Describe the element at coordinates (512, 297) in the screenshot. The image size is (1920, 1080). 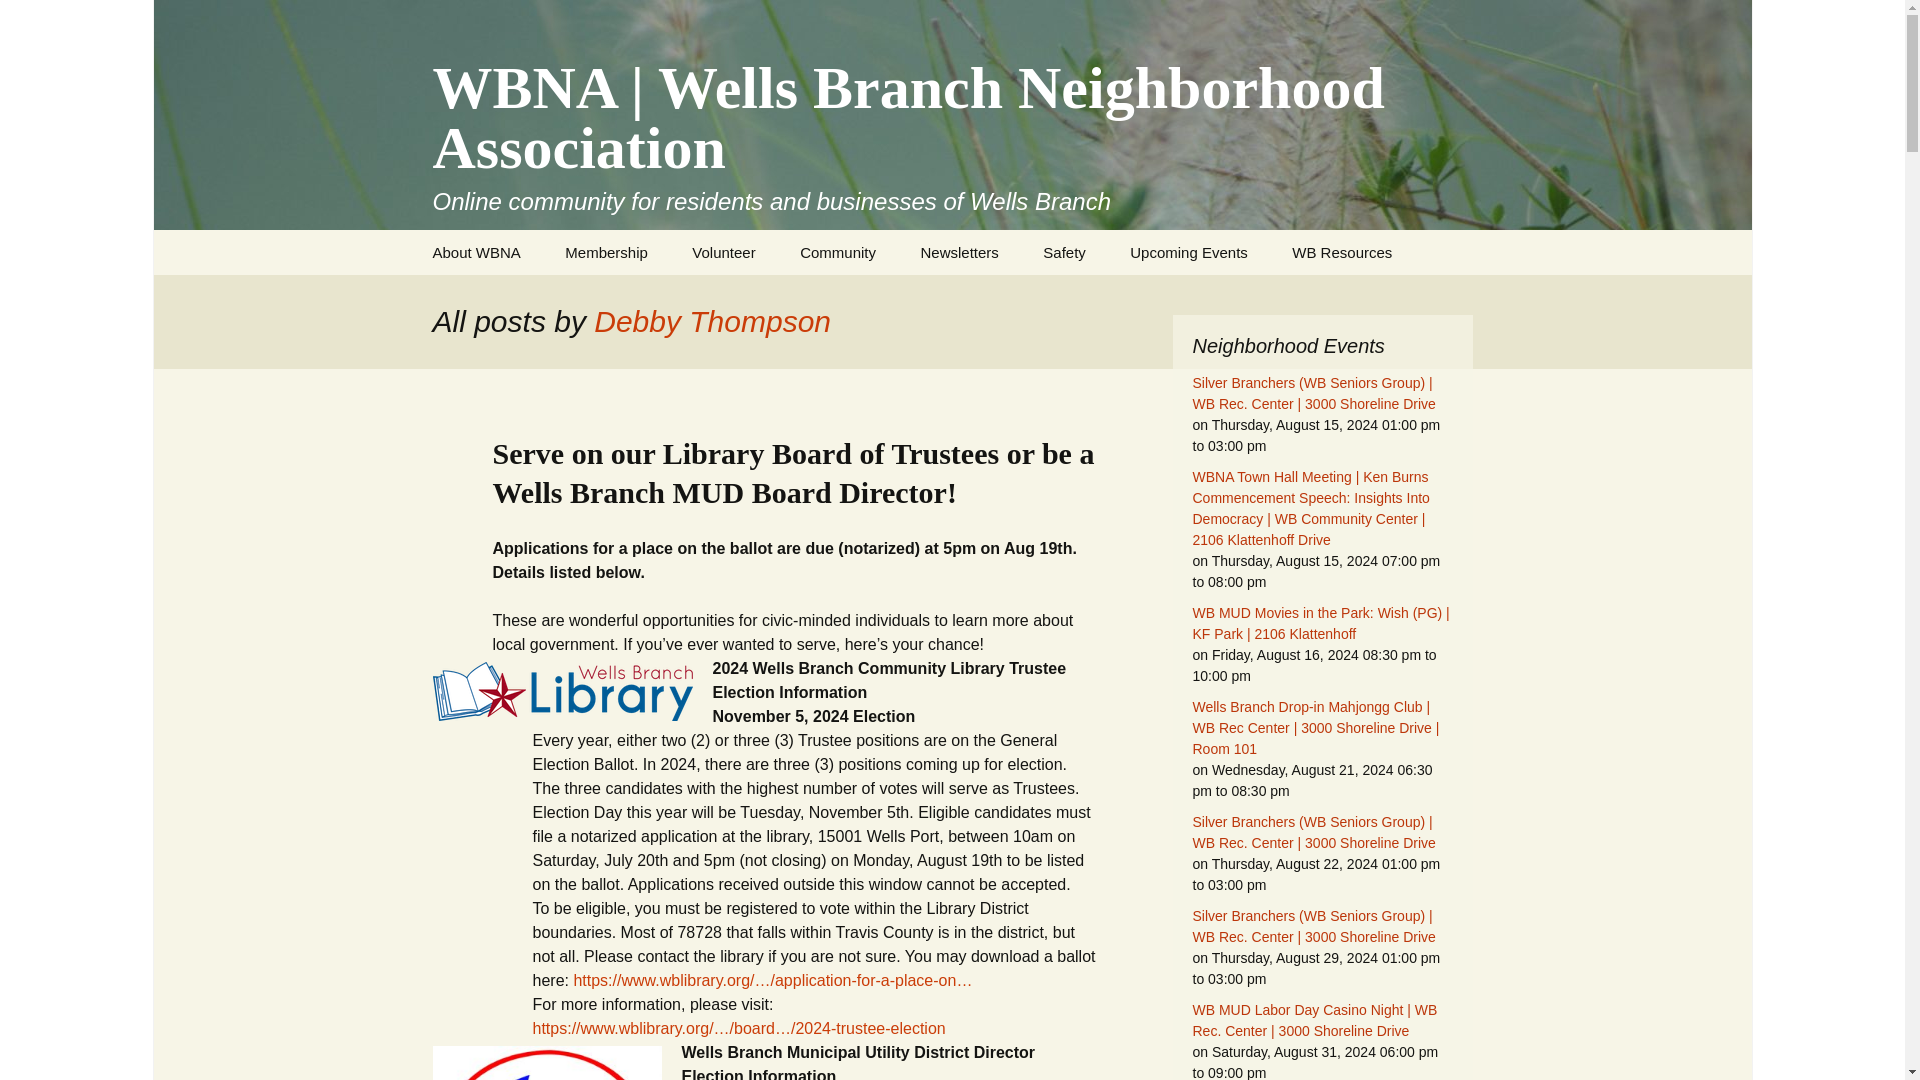
I see `Contact Us` at that location.